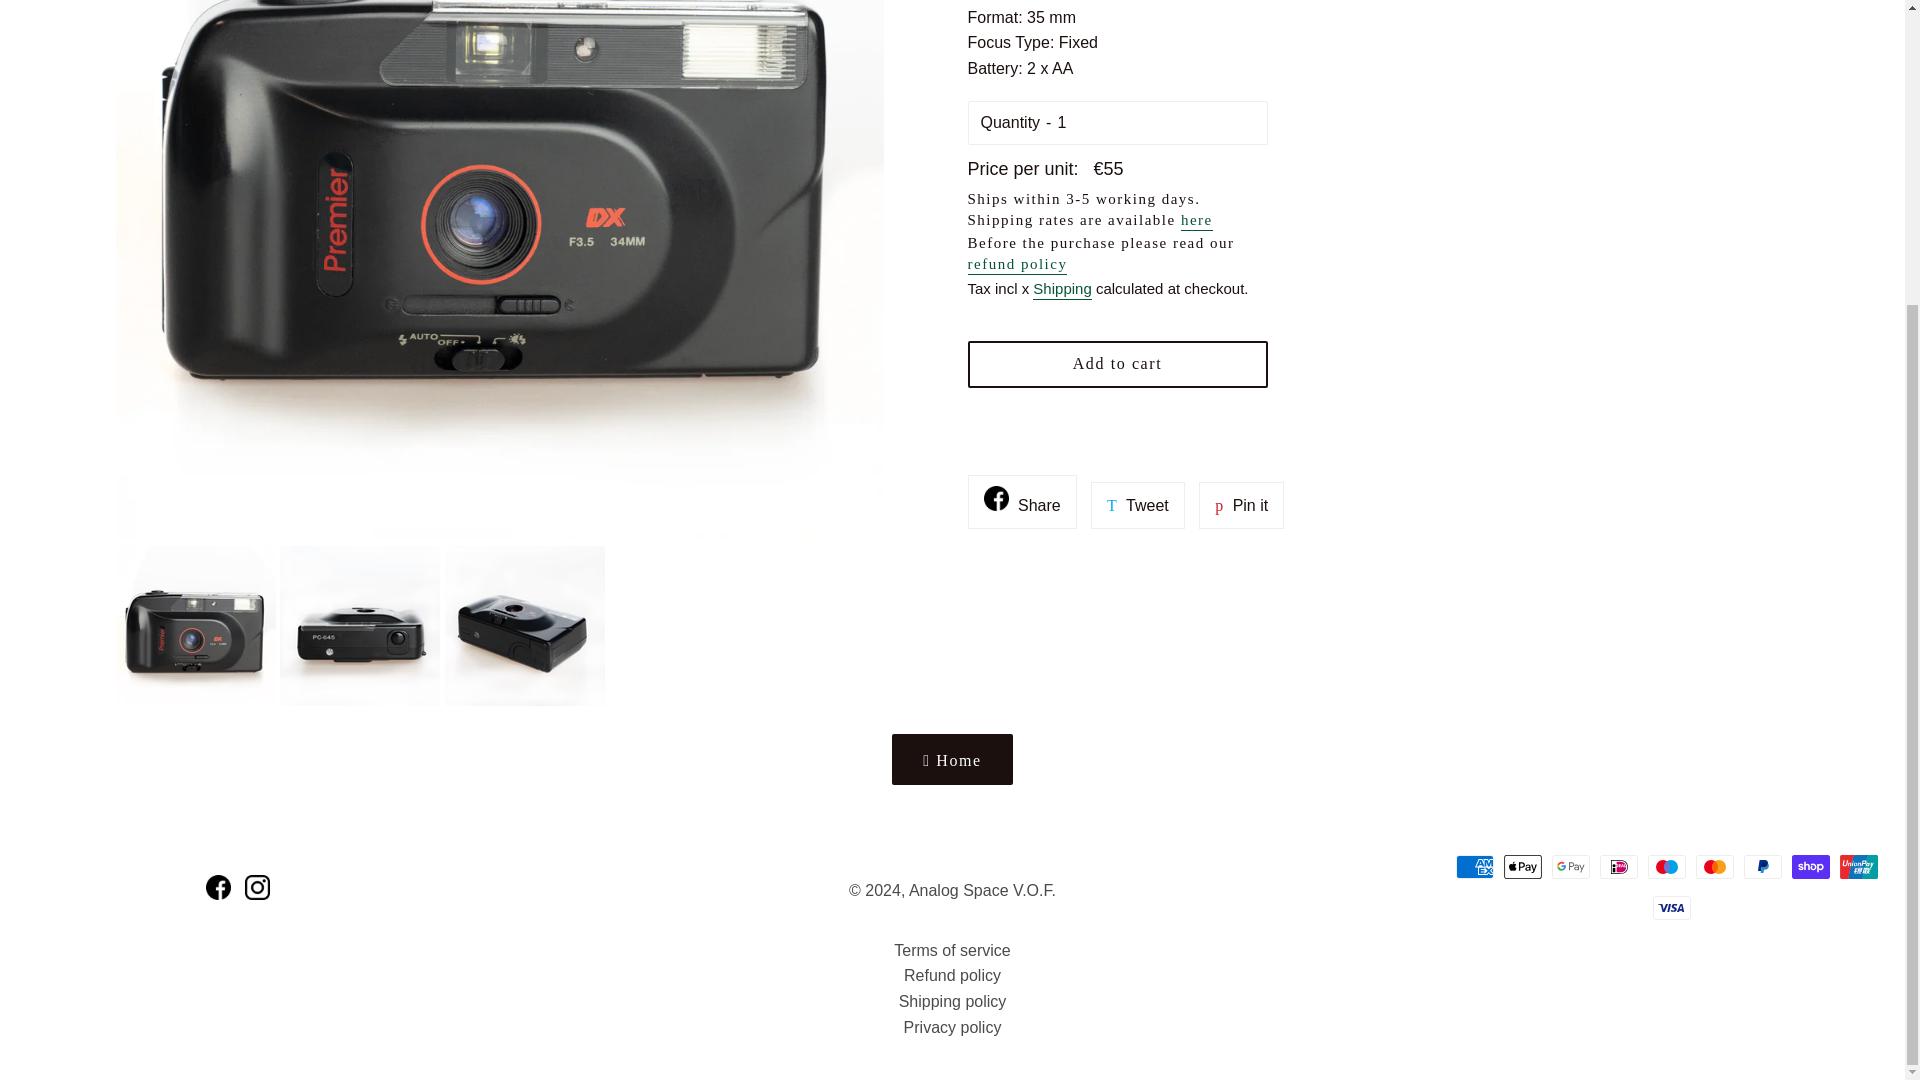 The width and height of the screenshot is (1920, 1080). Describe the element at coordinates (1570, 867) in the screenshot. I see `Terms of service` at that location.